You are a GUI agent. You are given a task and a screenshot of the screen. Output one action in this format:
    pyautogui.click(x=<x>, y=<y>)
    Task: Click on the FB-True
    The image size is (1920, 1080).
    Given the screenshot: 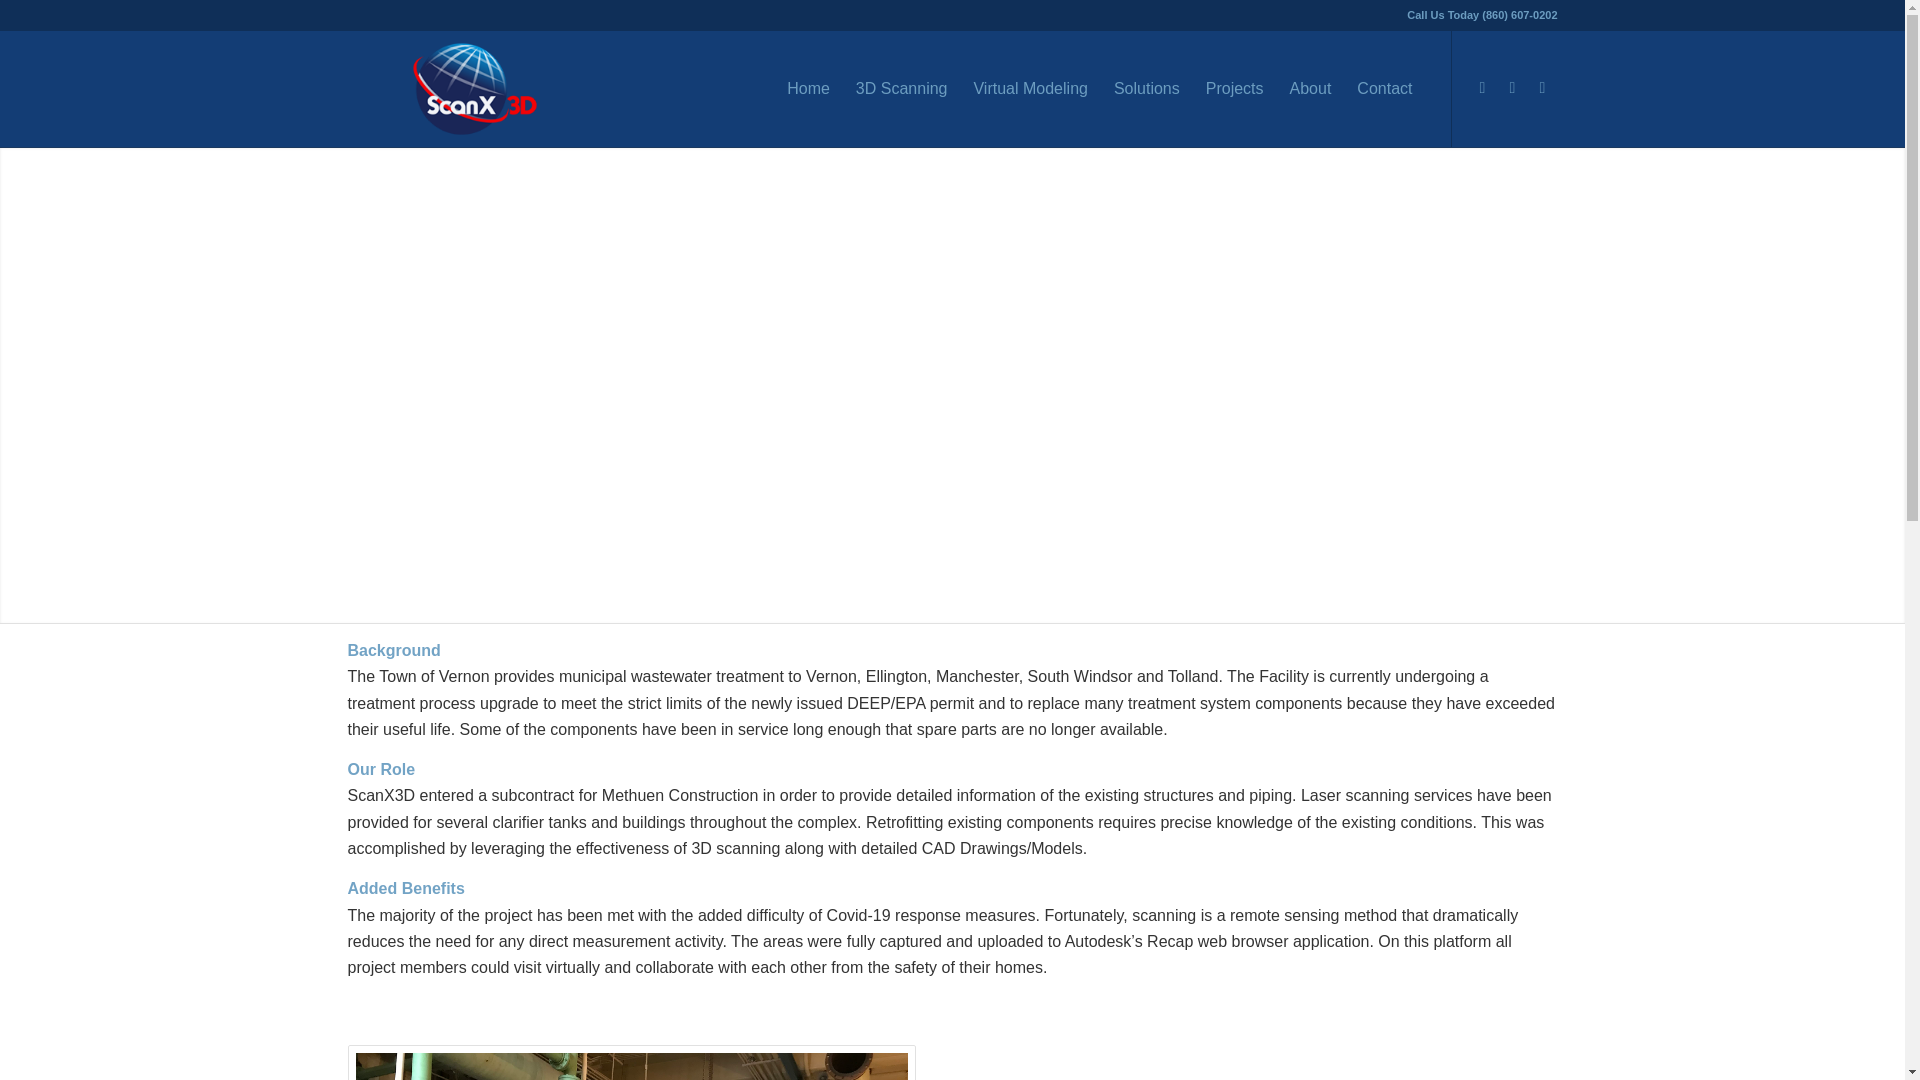 What is the action you would take?
    pyautogui.click(x=632, y=1062)
    